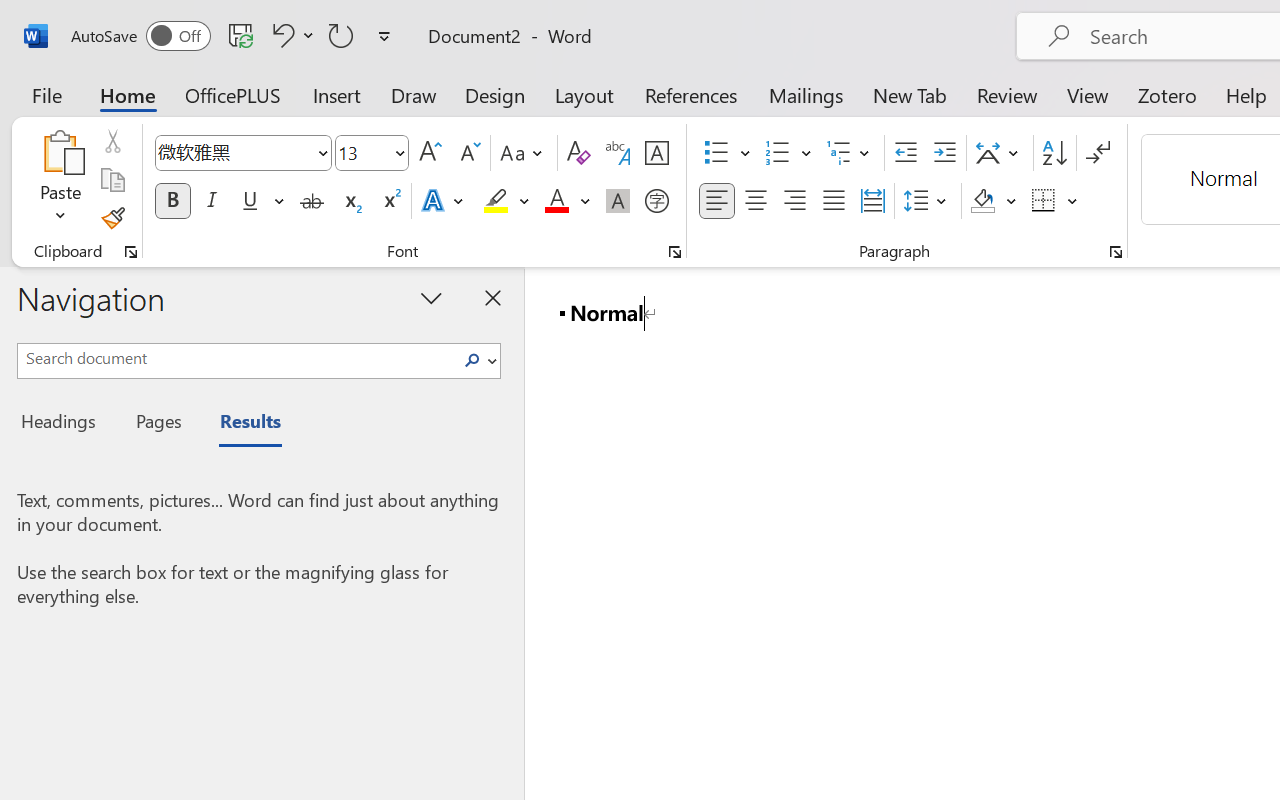 The width and height of the screenshot is (1280, 800). What do you see at coordinates (128, 94) in the screenshot?
I see `Home` at bounding box center [128, 94].